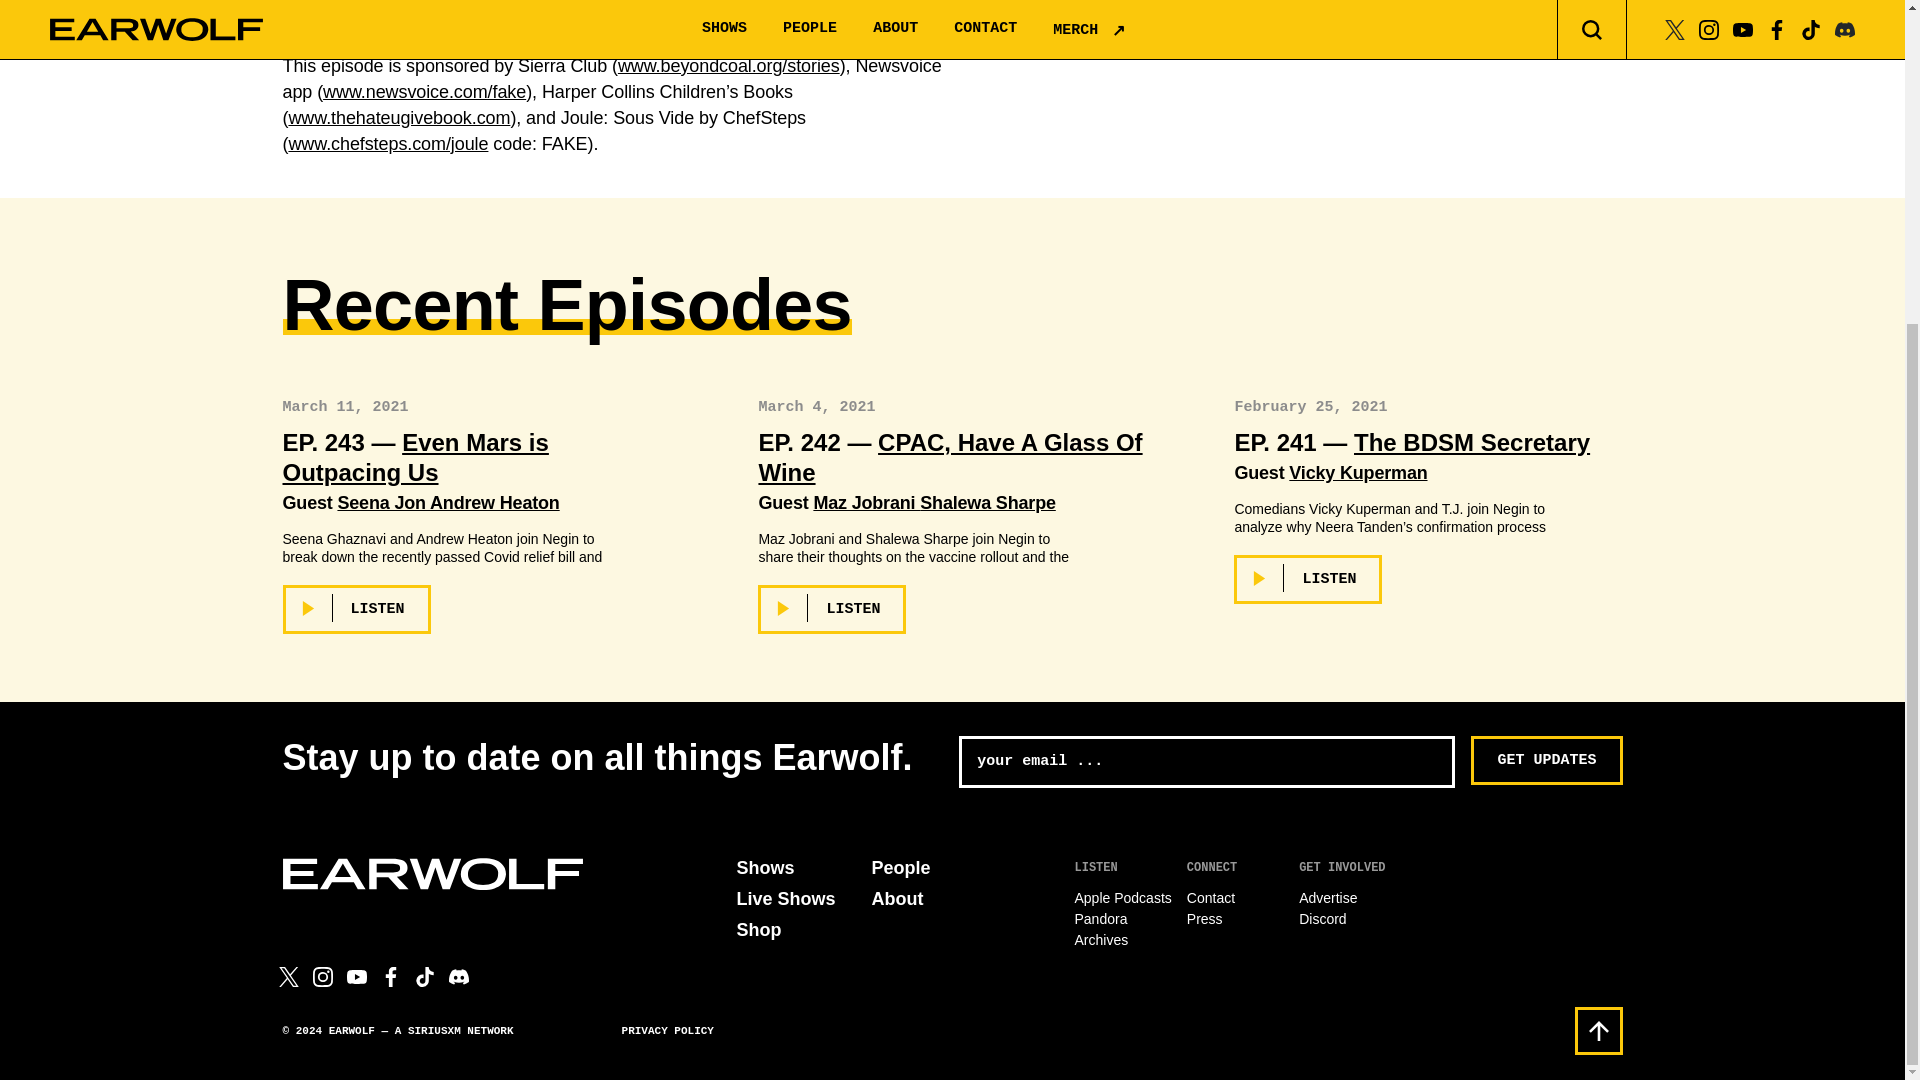 The width and height of the screenshot is (1920, 1080). Describe the element at coordinates (356, 609) in the screenshot. I see `LISTEN` at that location.